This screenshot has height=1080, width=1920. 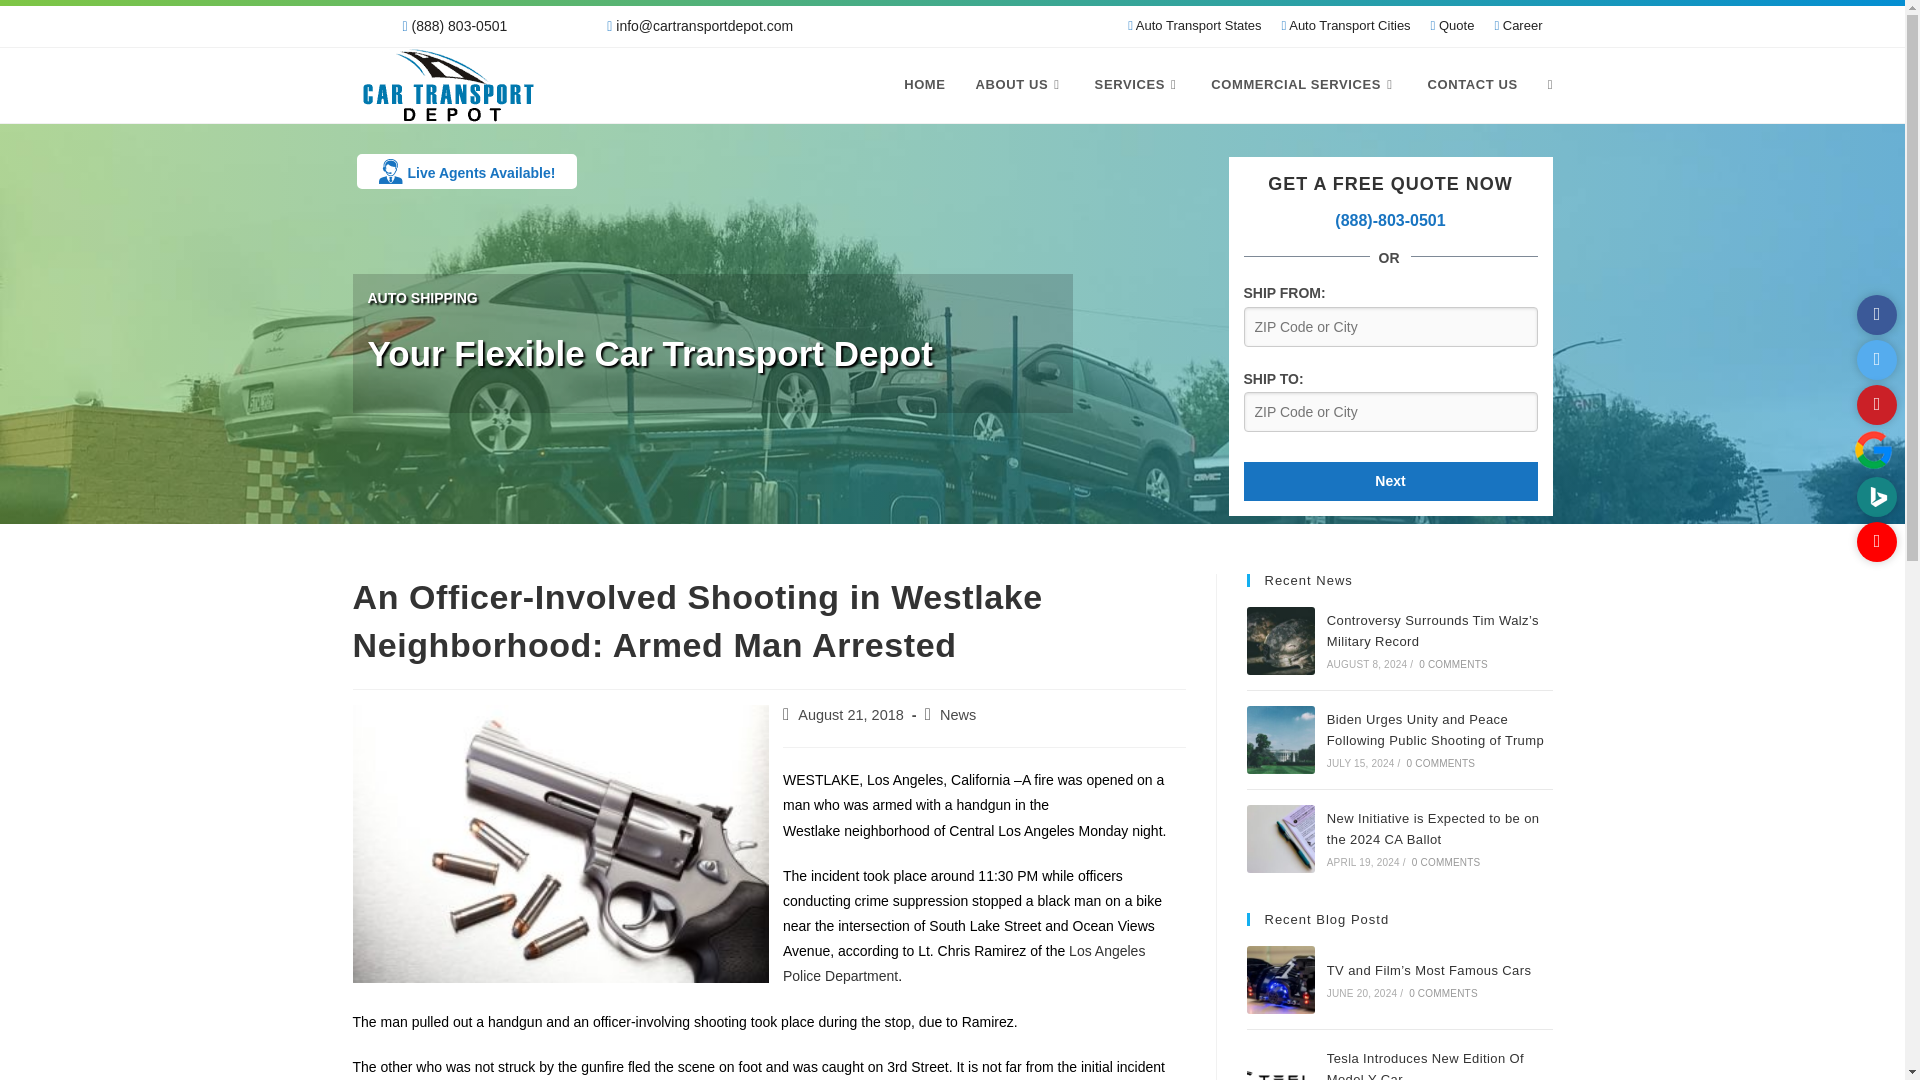 I want to click on Auto Transport States, so click(x=1194, y=25).